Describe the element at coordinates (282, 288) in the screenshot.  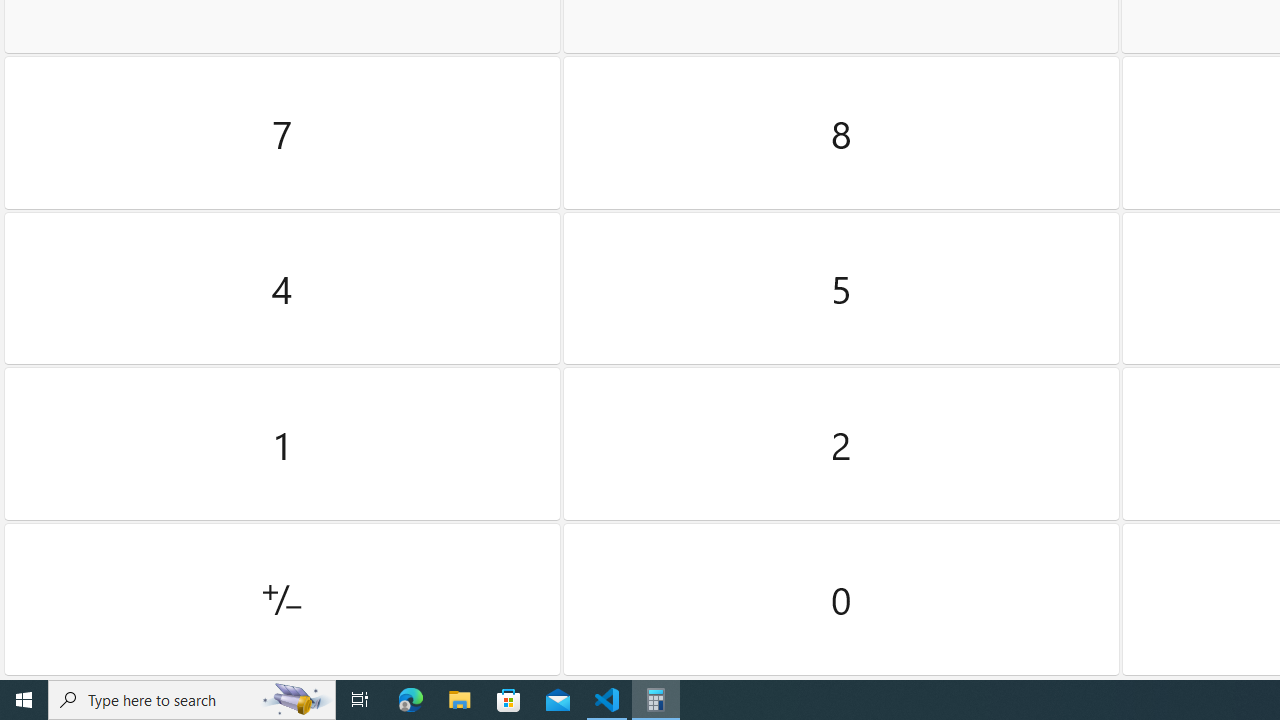
I see `Four` at that location.